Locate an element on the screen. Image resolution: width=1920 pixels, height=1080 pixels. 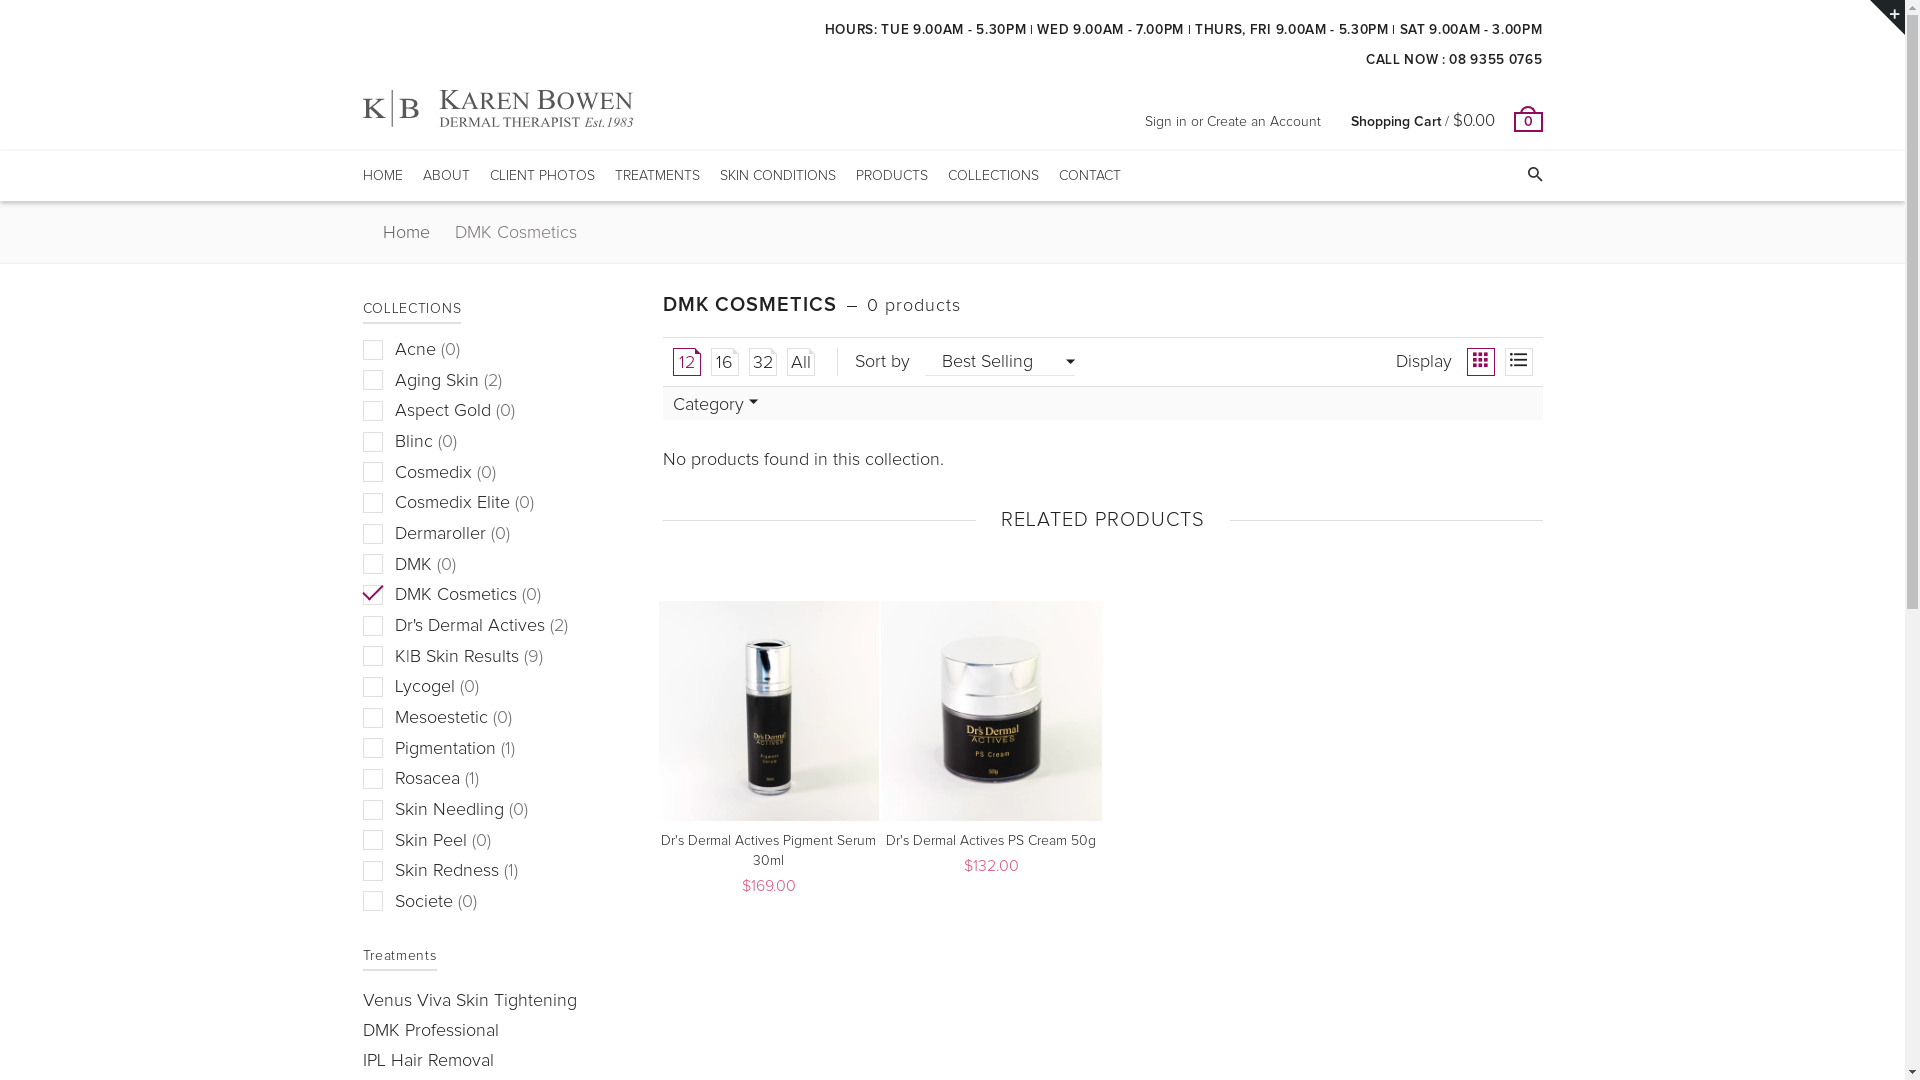
Shopping Cart / $0.00 0 is located at coordinates (1446, 122).